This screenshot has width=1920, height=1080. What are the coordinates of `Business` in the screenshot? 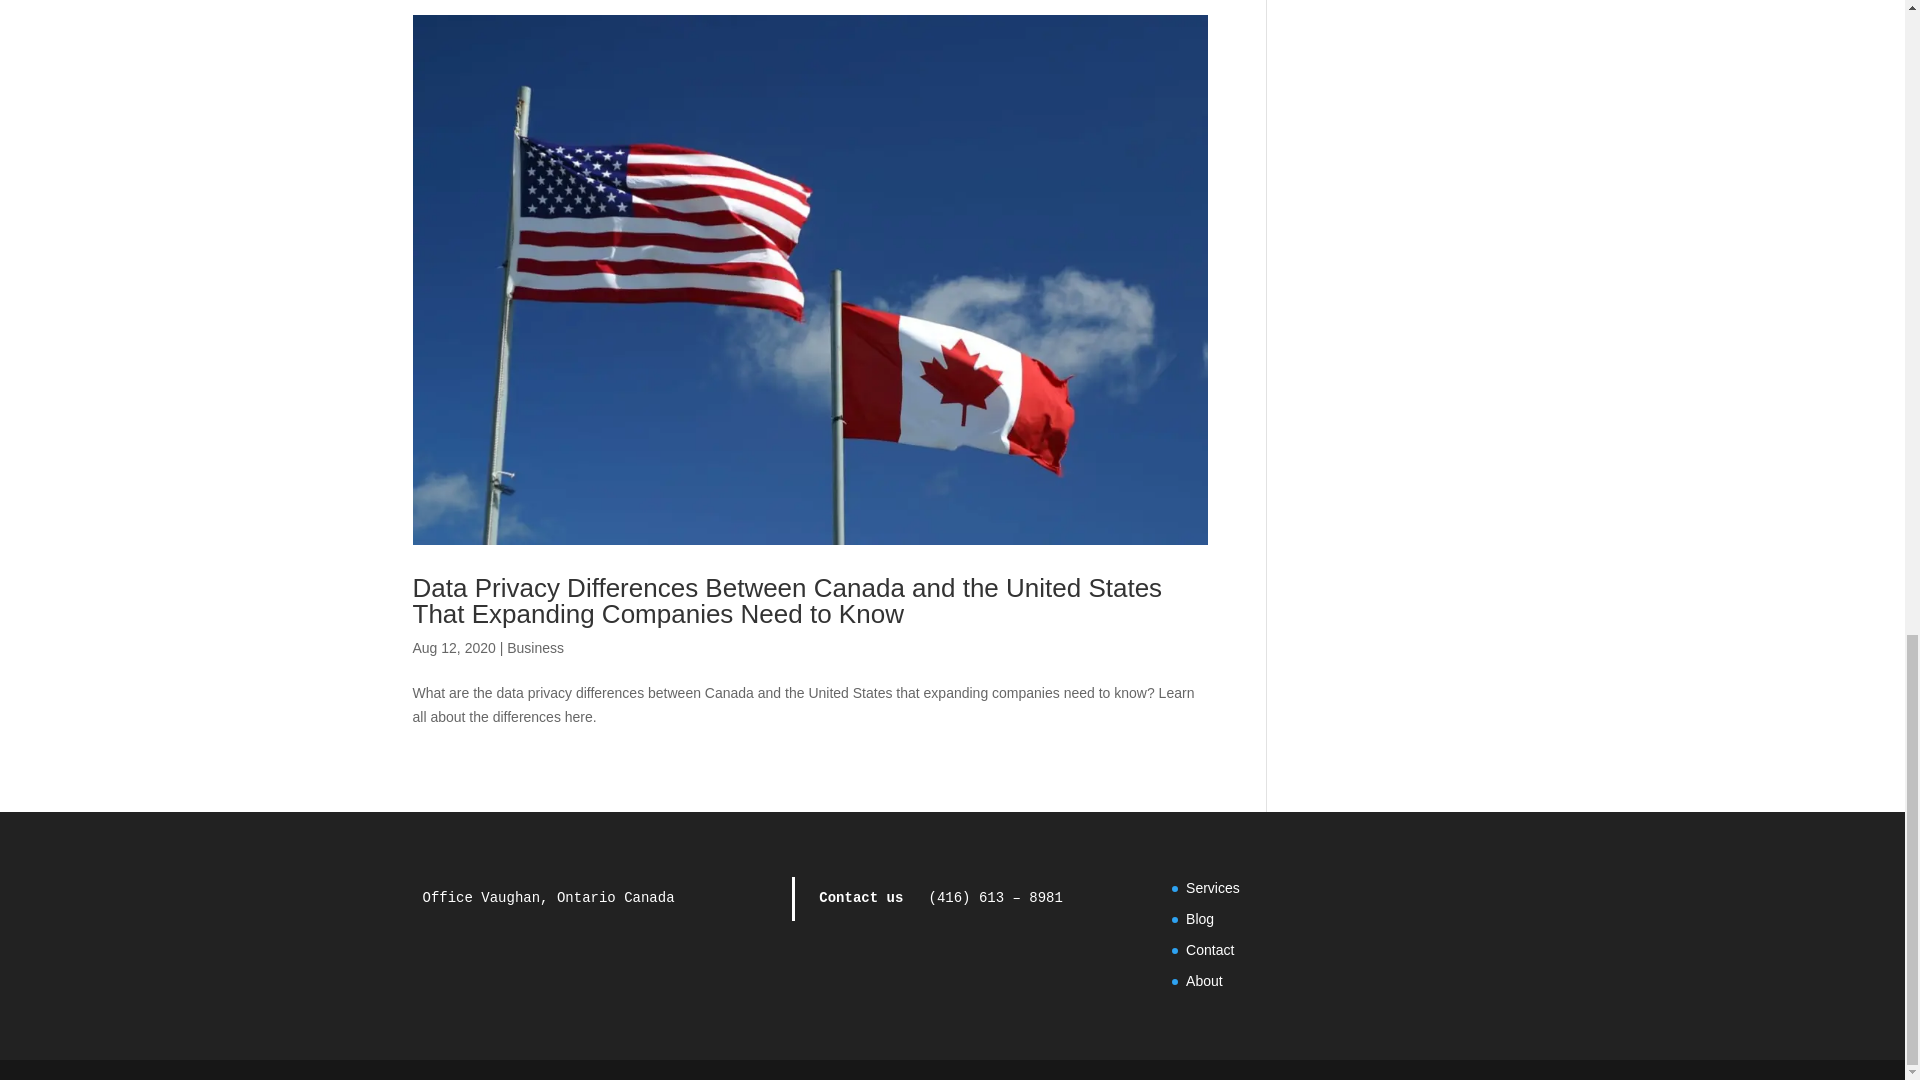 It's located at (535, 648).